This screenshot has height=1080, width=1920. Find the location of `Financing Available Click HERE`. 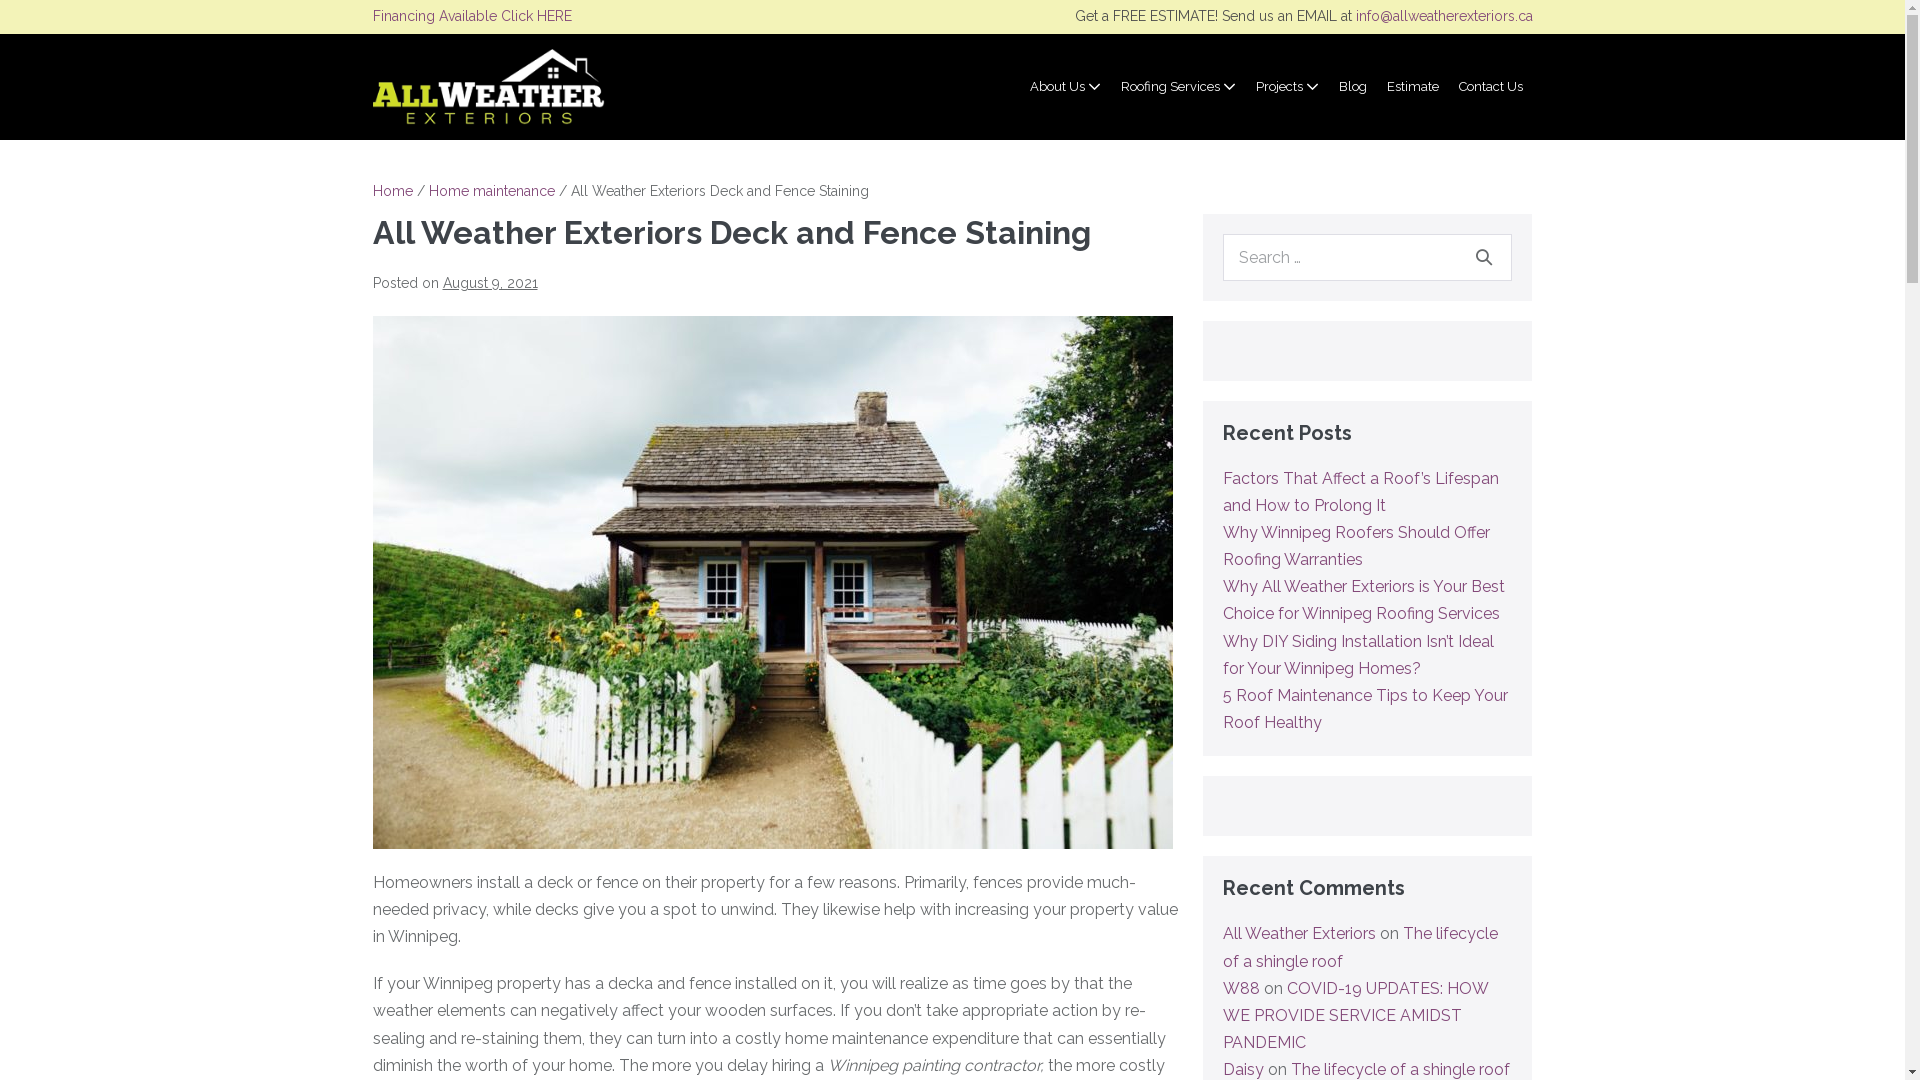

Financing Available Click HERE is located at coordinates (472, 16).